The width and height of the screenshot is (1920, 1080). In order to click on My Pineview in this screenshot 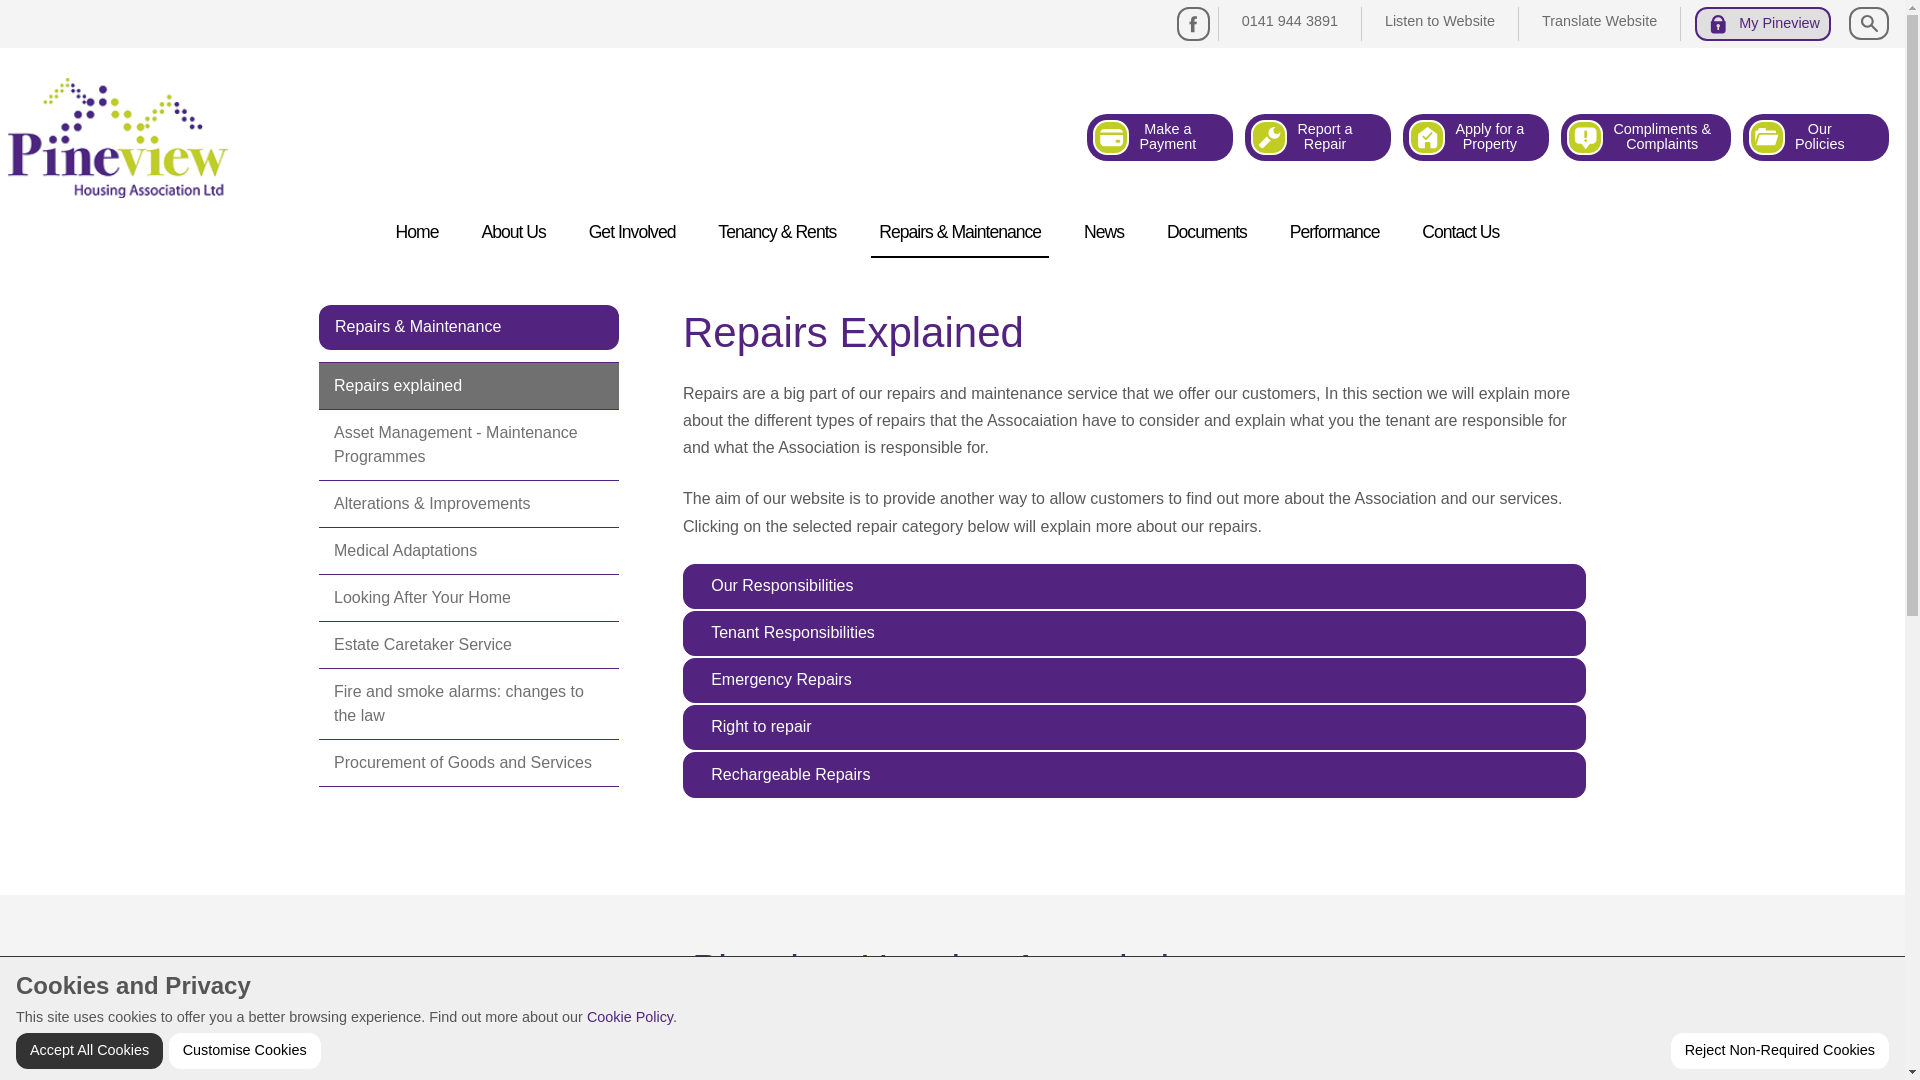, I will do `click(1763, 24)`.